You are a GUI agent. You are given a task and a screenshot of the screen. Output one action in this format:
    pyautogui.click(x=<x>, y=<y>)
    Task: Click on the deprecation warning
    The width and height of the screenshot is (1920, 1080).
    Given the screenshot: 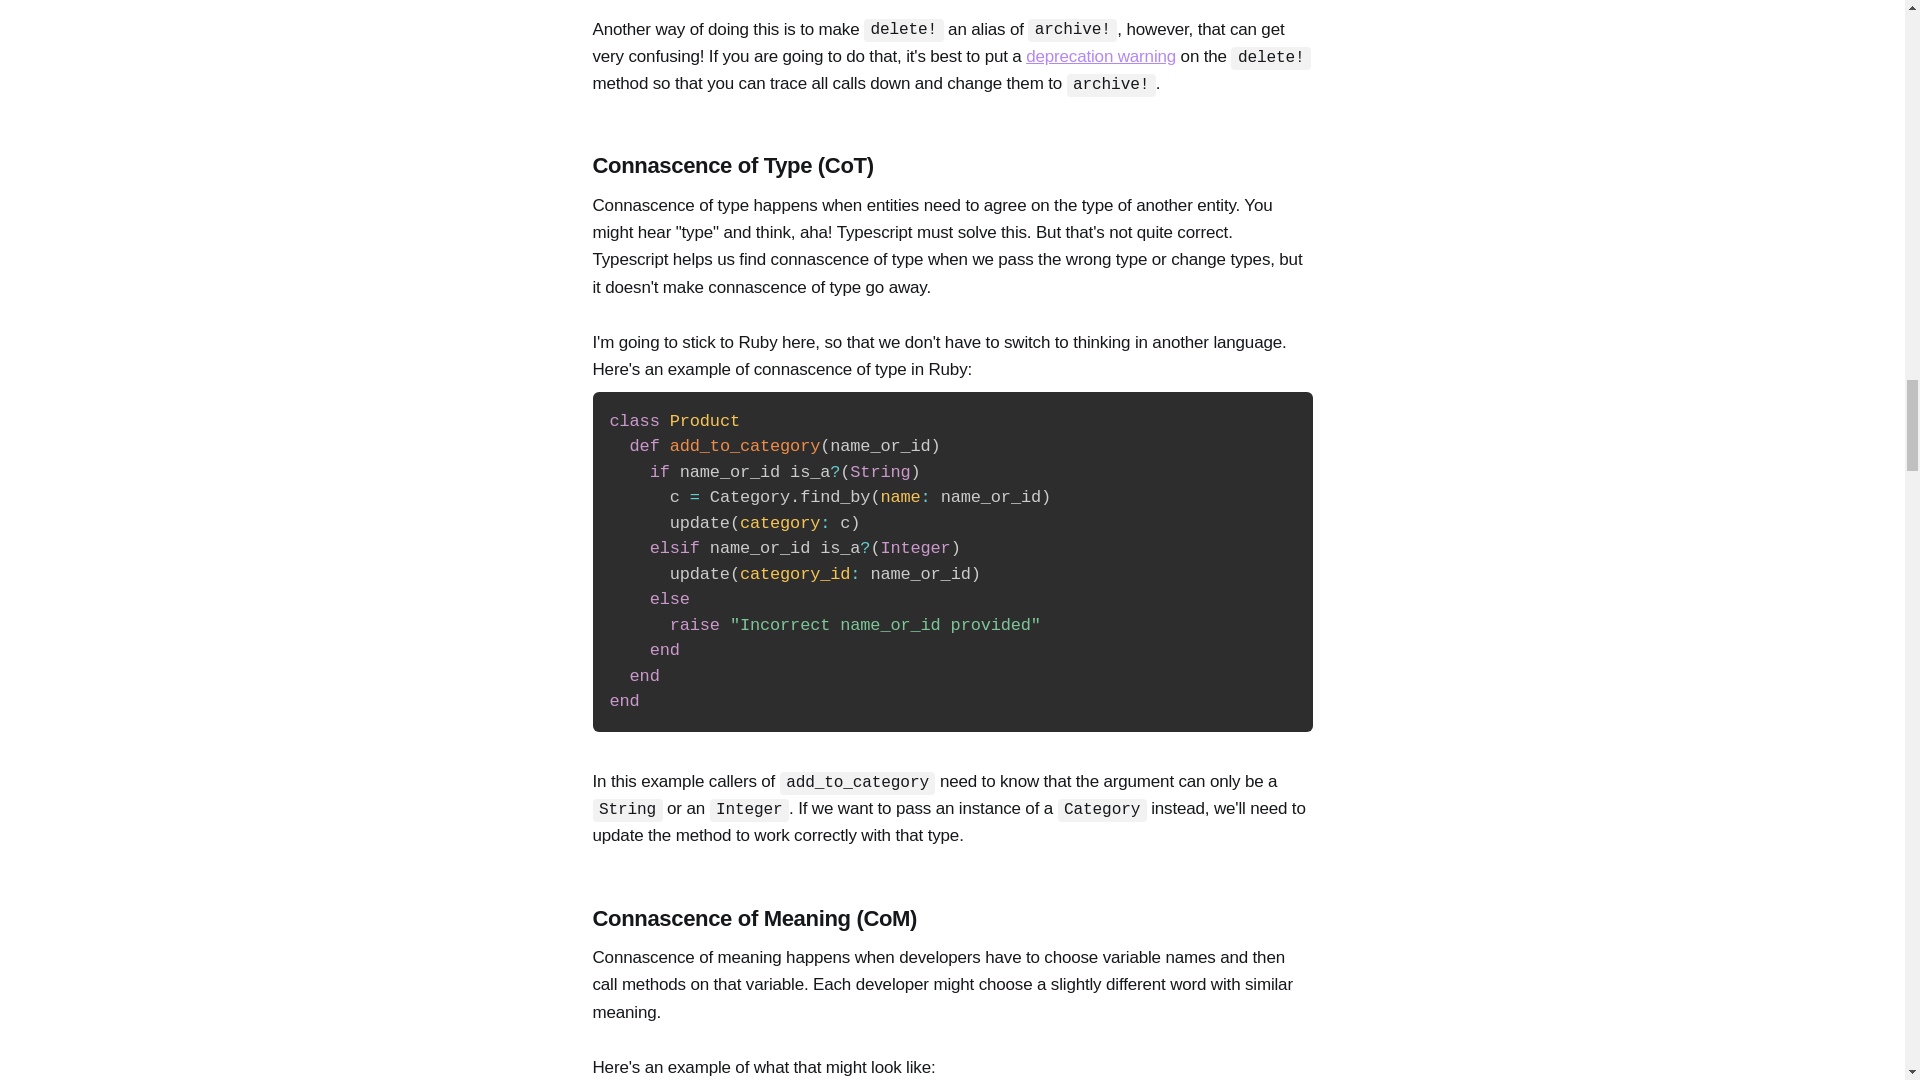 What is the action you would take?
    pyautogui.click(x=1100, y=56)
    